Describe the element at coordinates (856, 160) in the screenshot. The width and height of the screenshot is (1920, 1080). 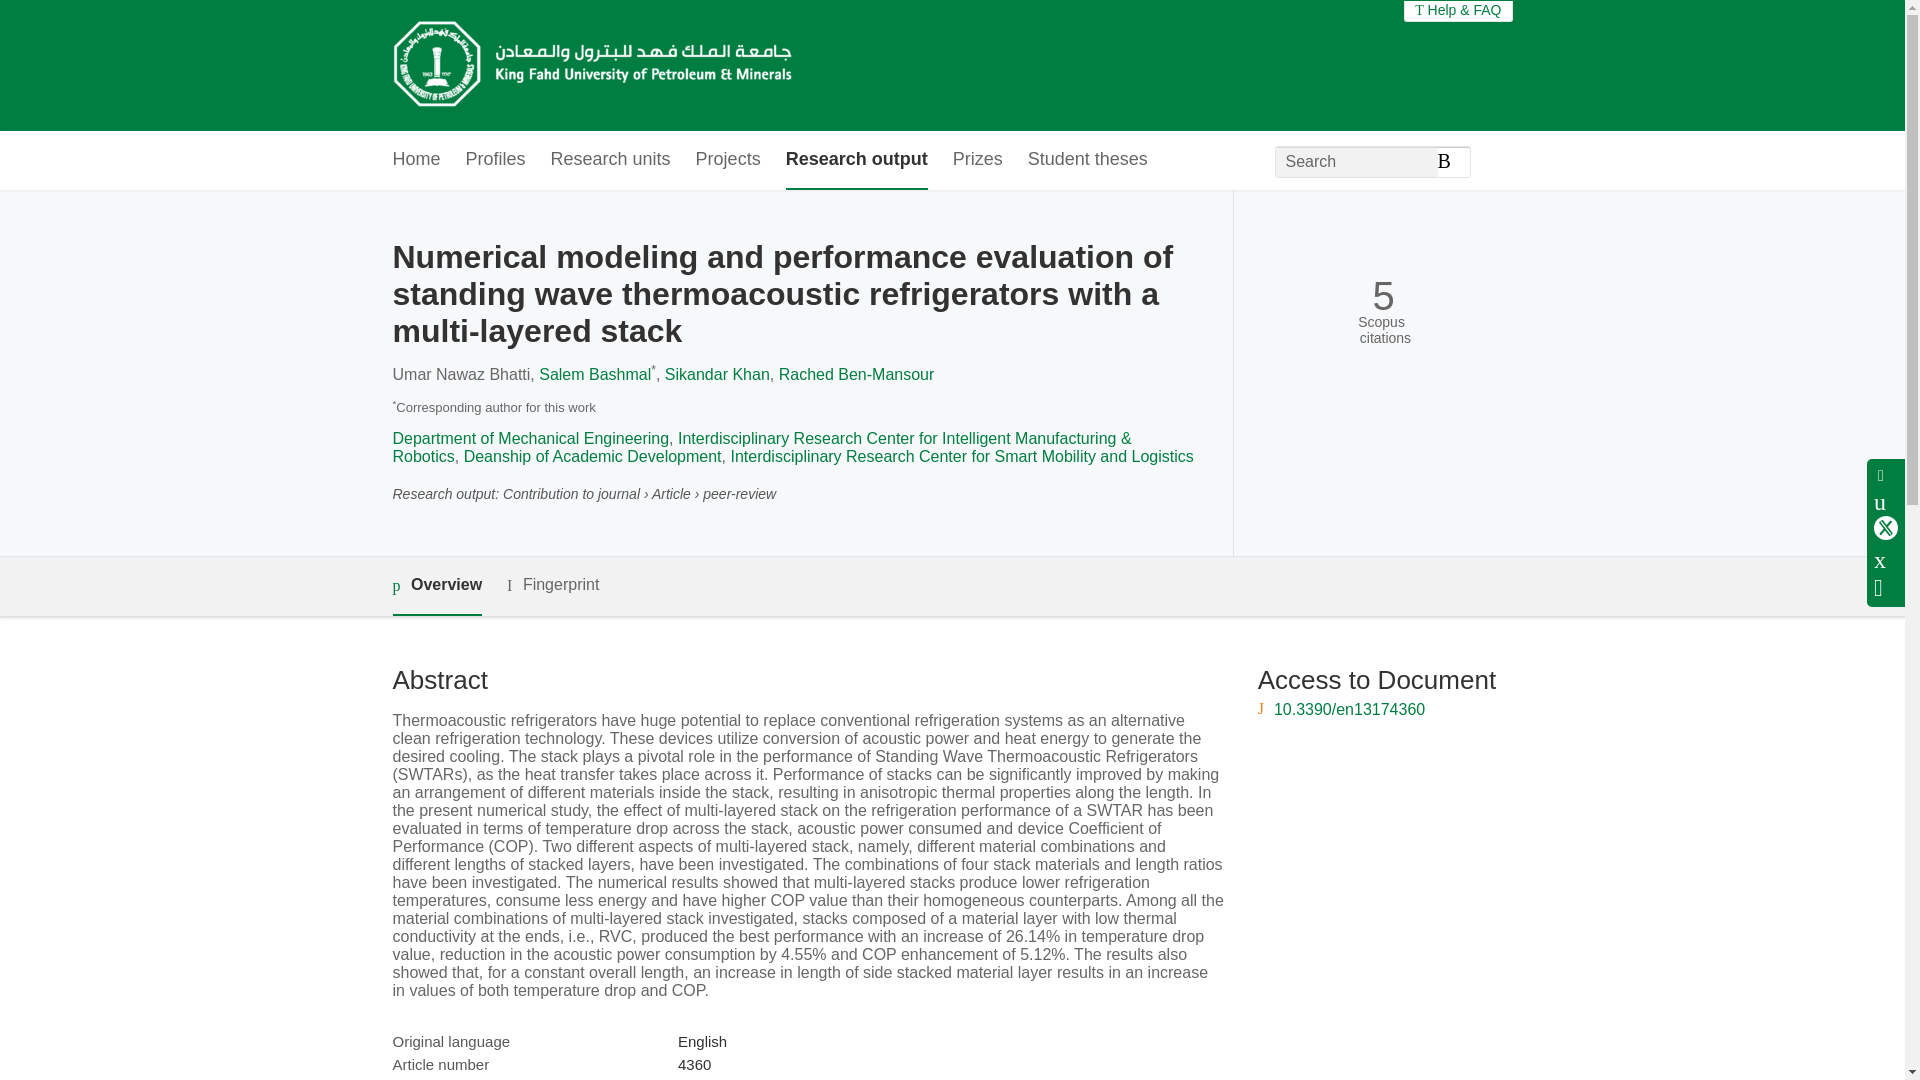
I see `Research output` at that location.